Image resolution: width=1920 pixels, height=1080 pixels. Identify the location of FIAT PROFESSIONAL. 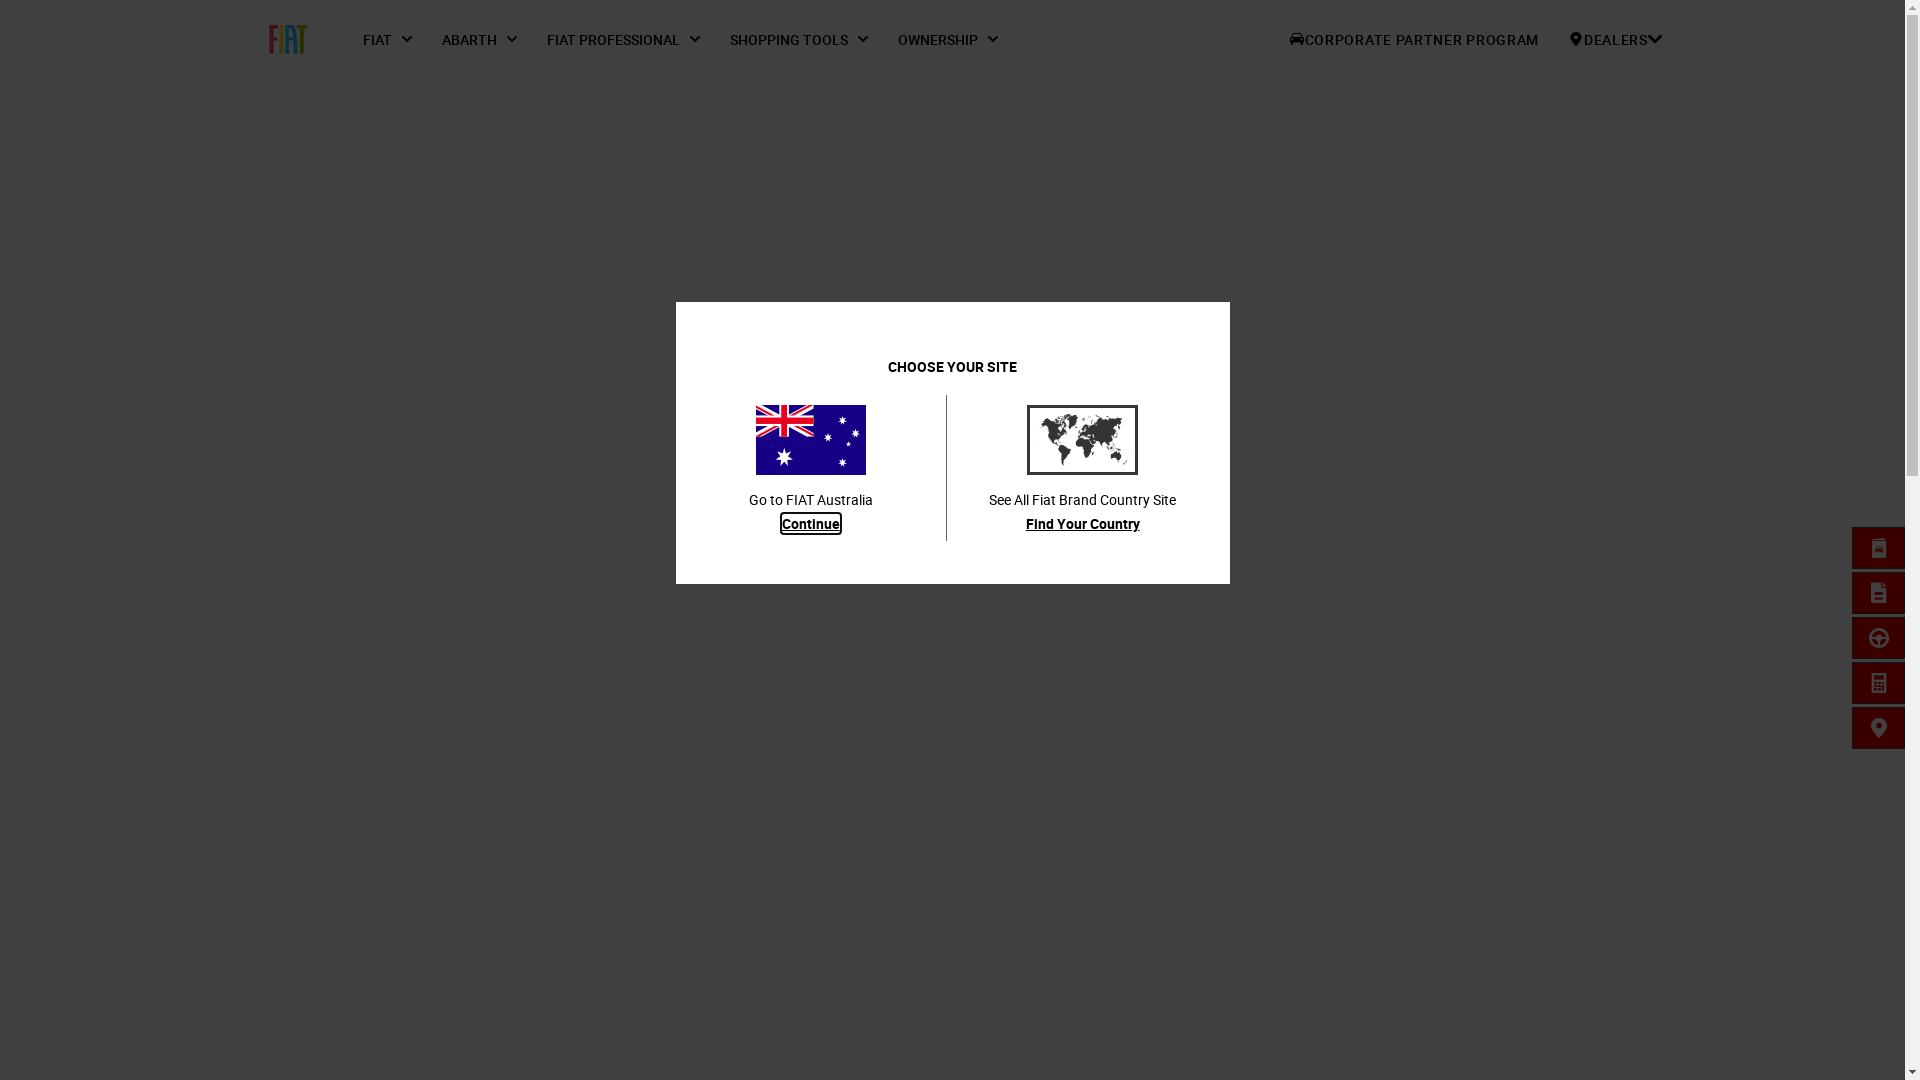
(624, 40).